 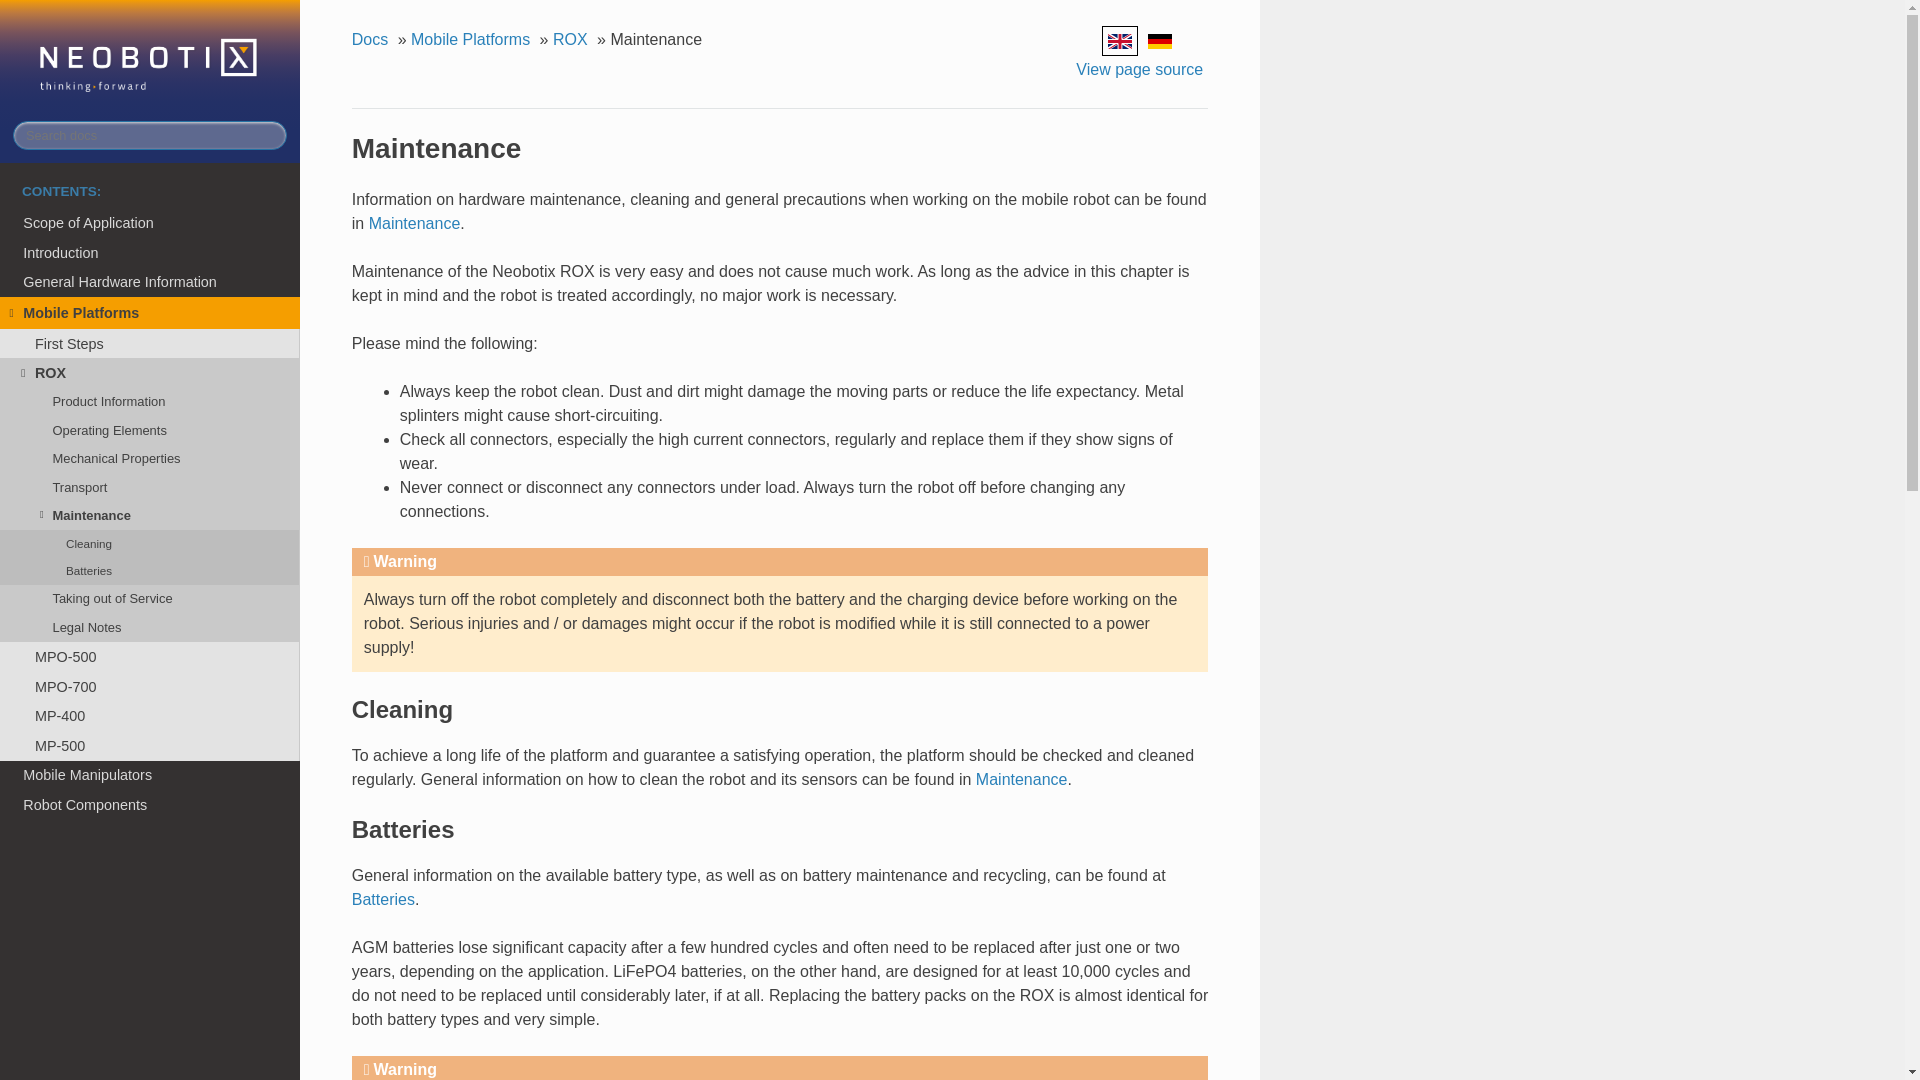 I want to click on MPO-500, so click(x=150, y=656).